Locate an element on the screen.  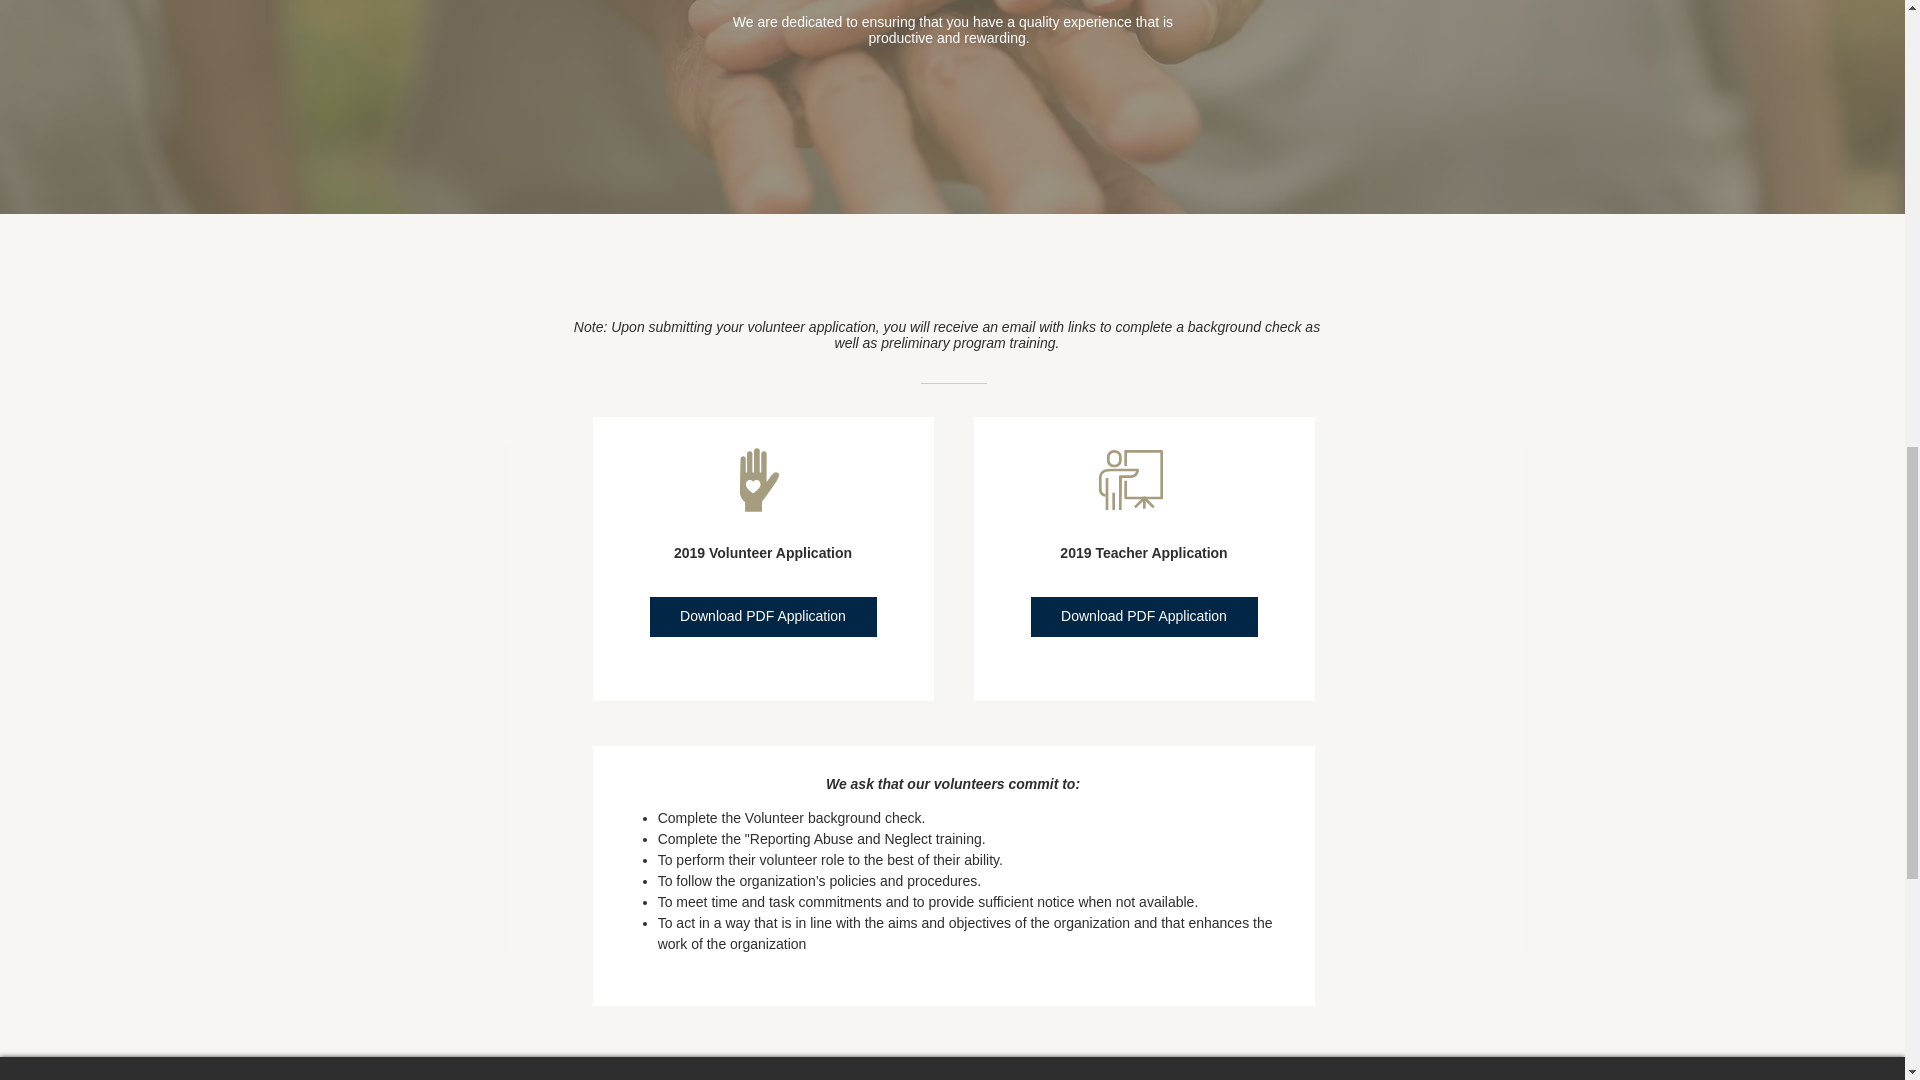
Download PDF Application is located at coordinates (1143, 617).